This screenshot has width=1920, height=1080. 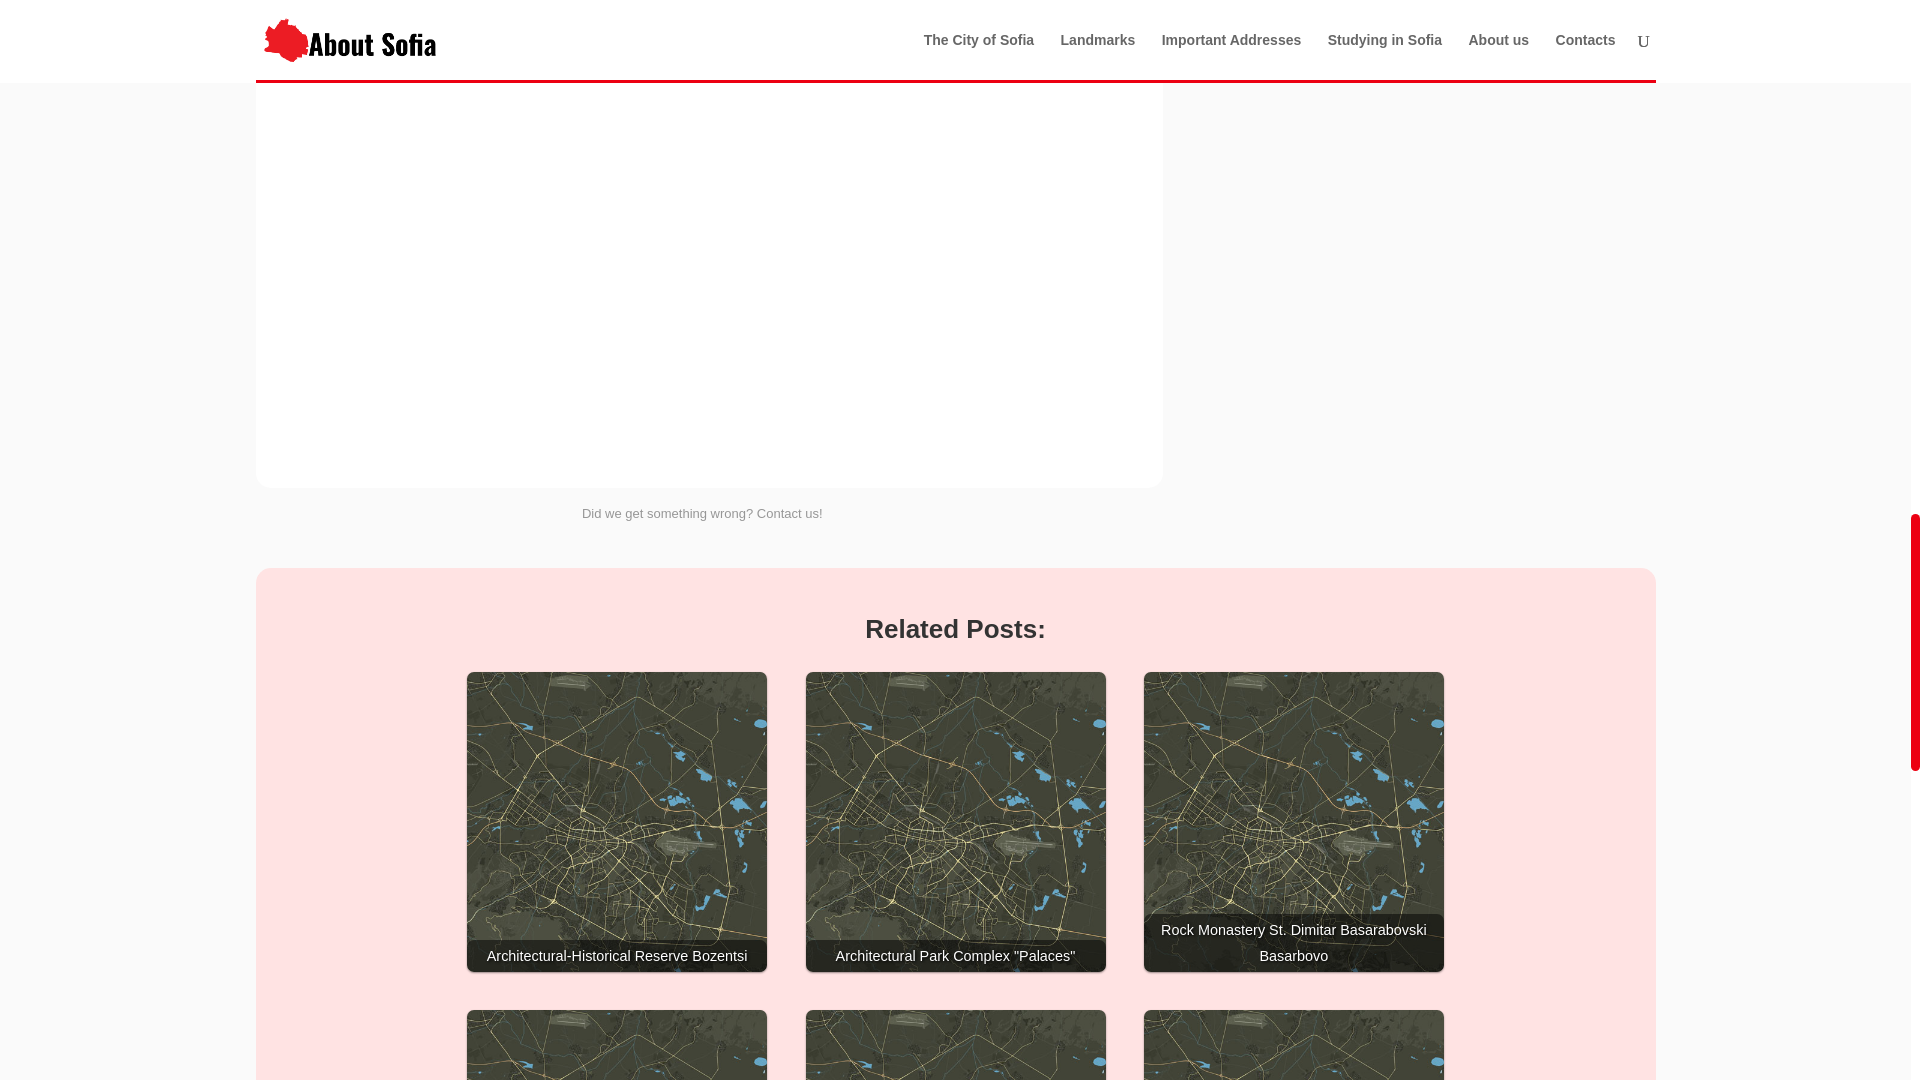 I want to click on Manarstir "7 Thrones", so click(x=956, y=1044).